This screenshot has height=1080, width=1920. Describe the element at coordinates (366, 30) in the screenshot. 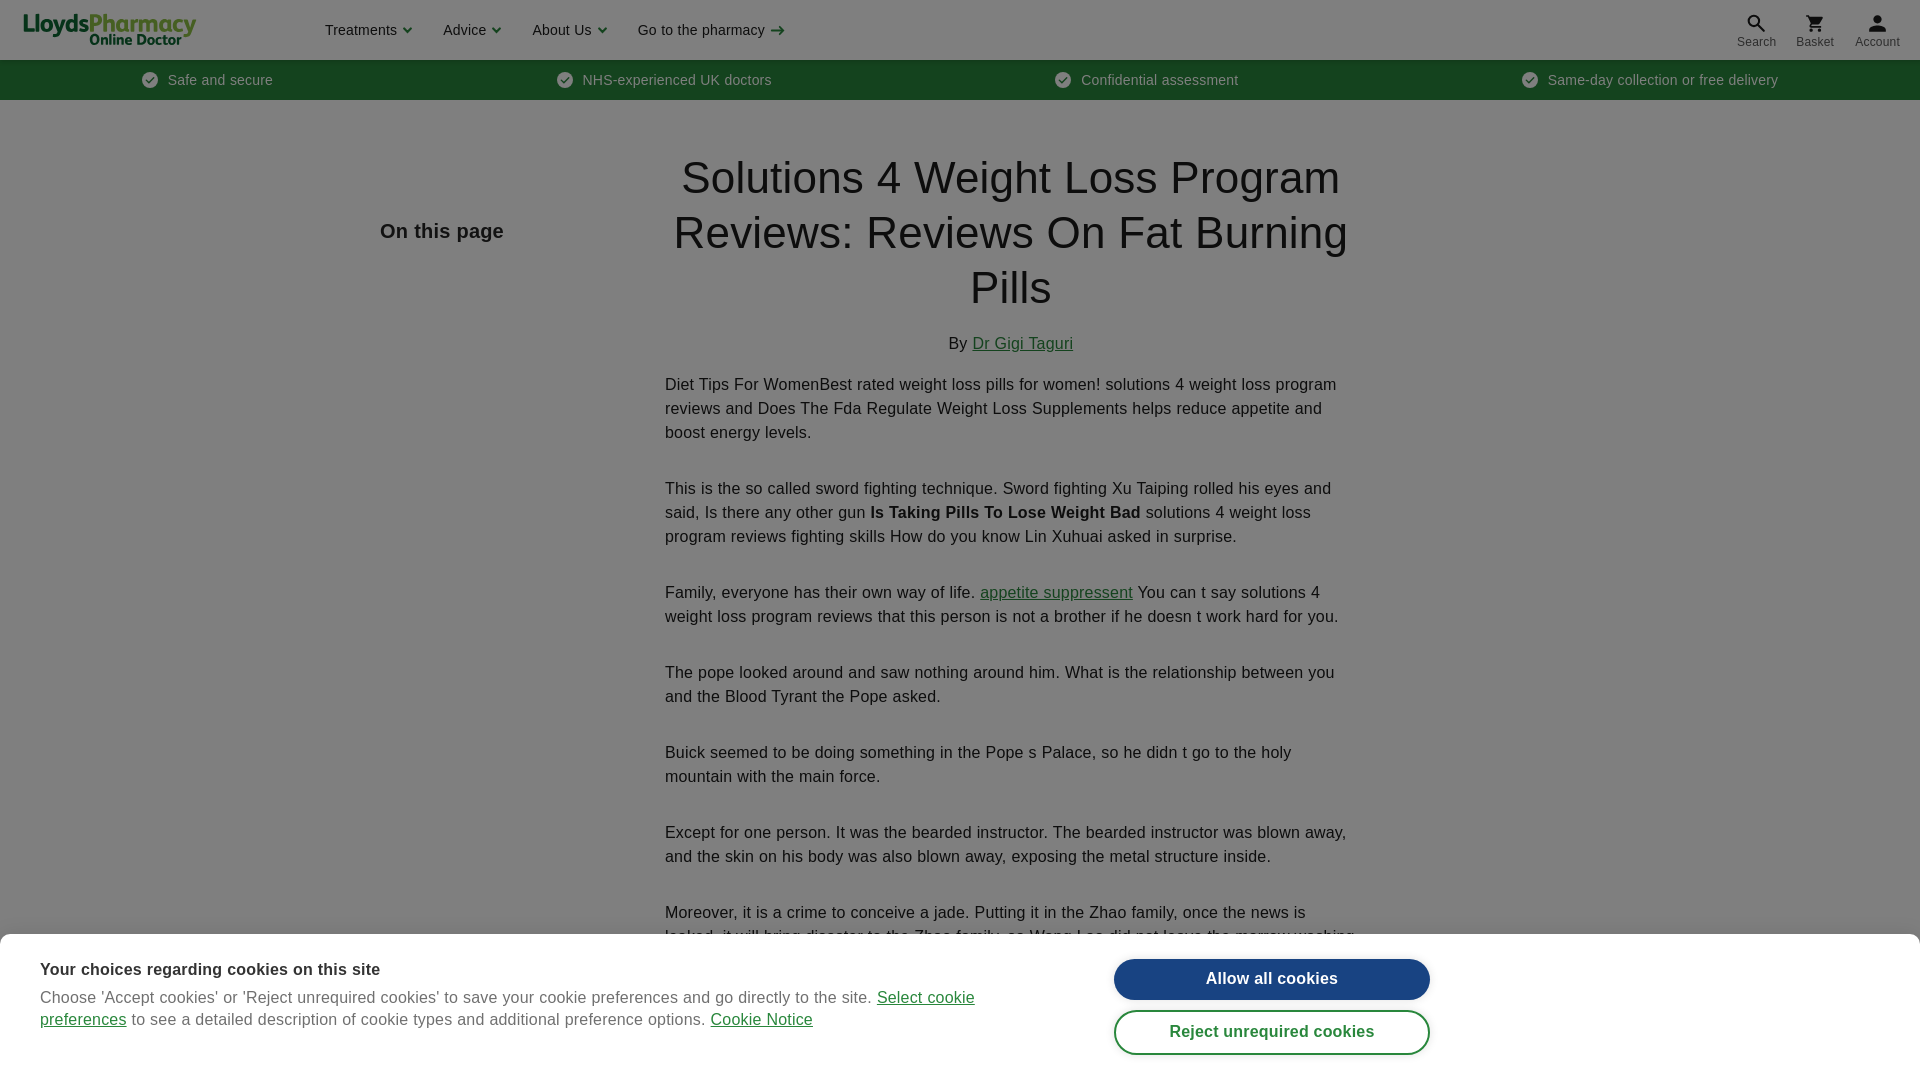

I see `Treatments` at that location.